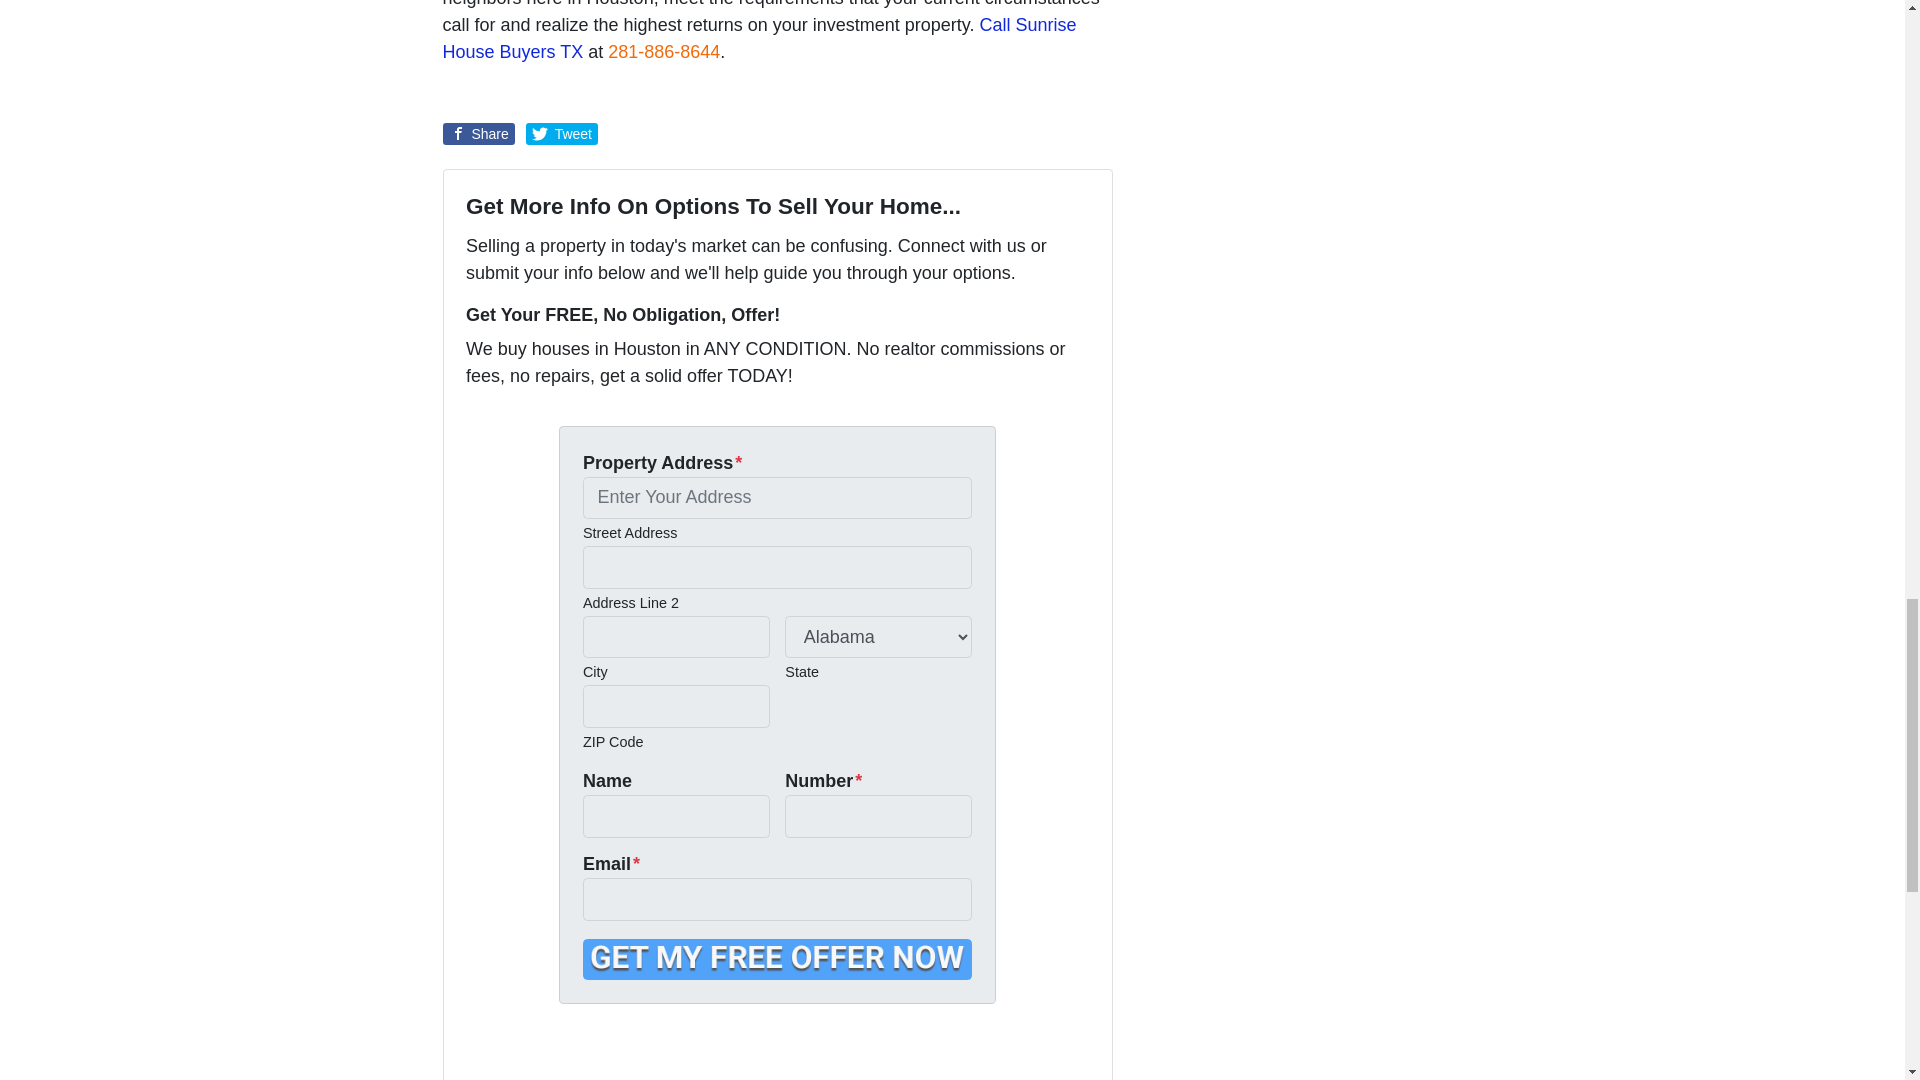 Image resolution: width=1920 pixels, height=1080 pixels. What do you see at coordinates (506, 1052) in the screenshot?
I see `Facebook` at bounding box center [506, 1052].